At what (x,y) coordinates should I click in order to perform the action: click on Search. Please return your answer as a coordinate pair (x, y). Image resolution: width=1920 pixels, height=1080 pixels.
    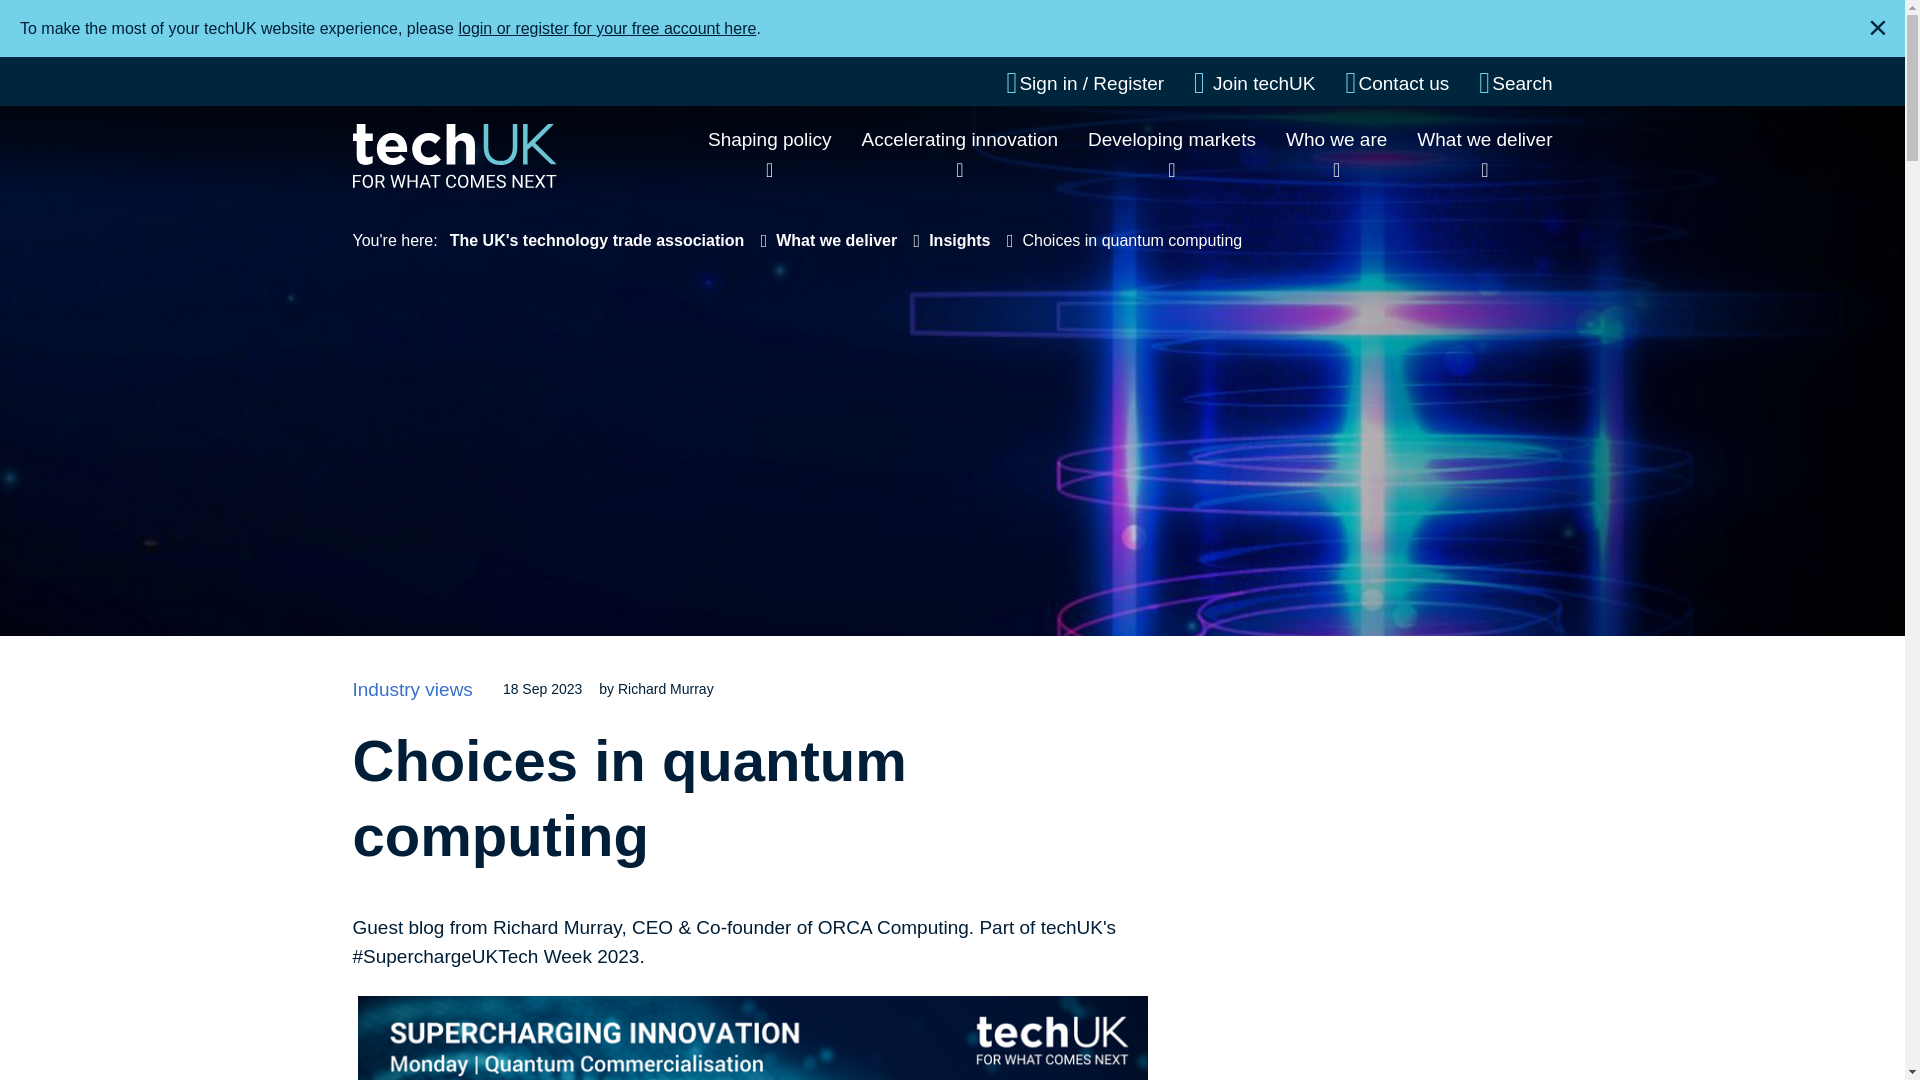
    Looking at the image, I should click on (1514, 83).